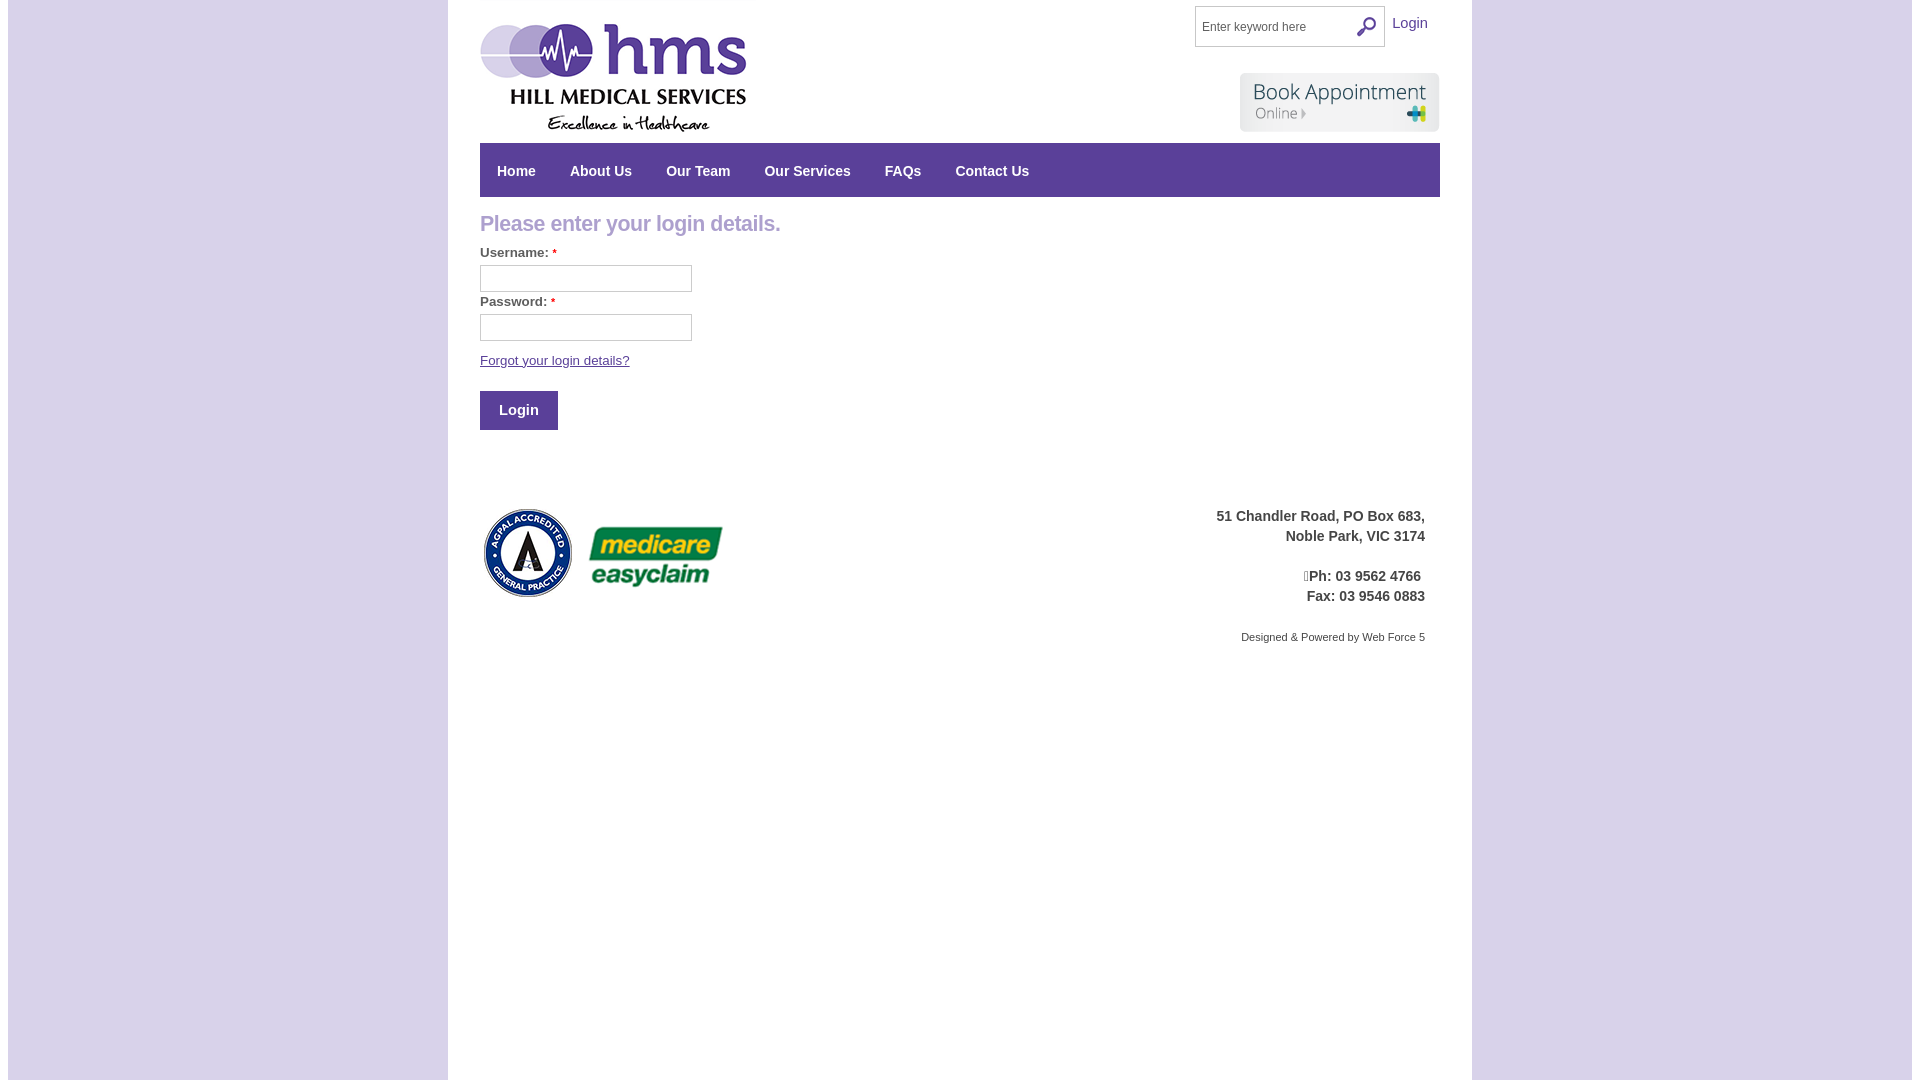  What do you see at coordinates (807, 170) in the screenshot?
I see `Our Services` at bounding box center [807, 170].